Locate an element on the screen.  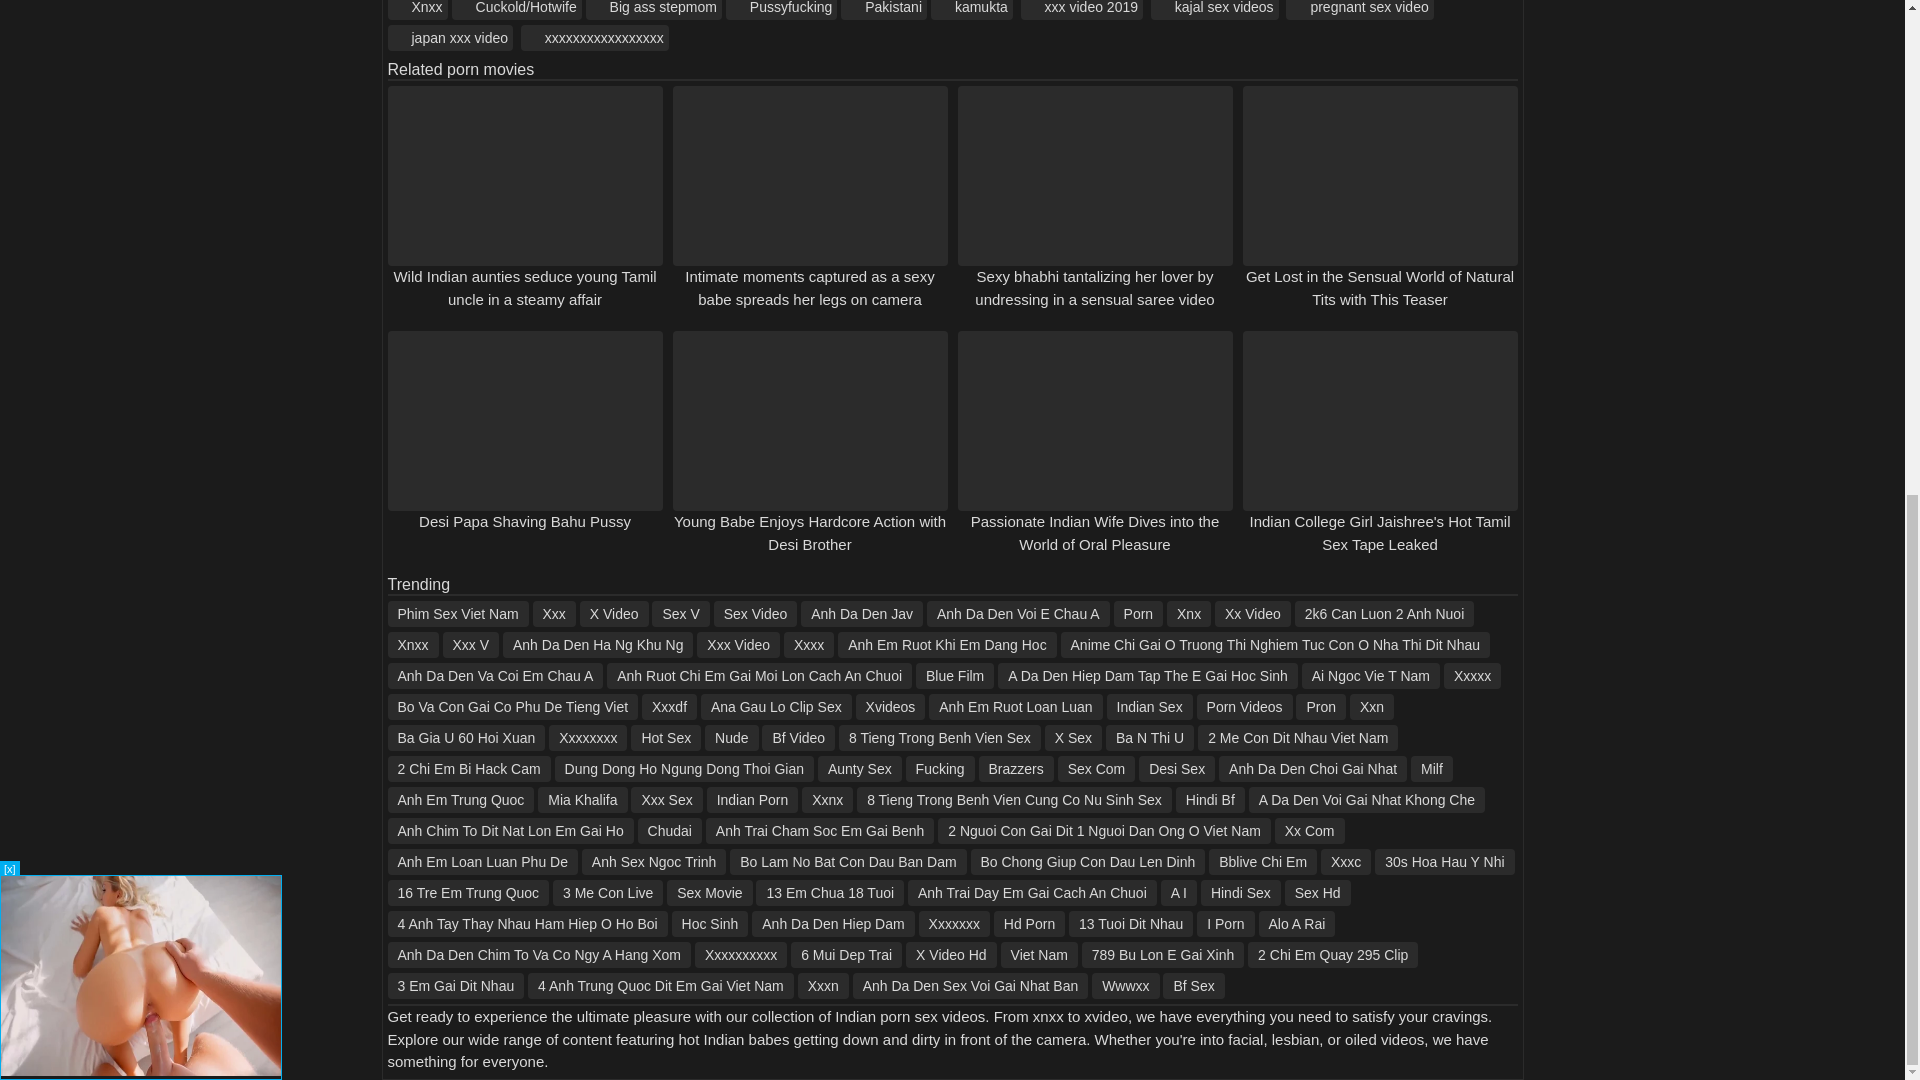
Xnxx is located at coordinates (417, 10).